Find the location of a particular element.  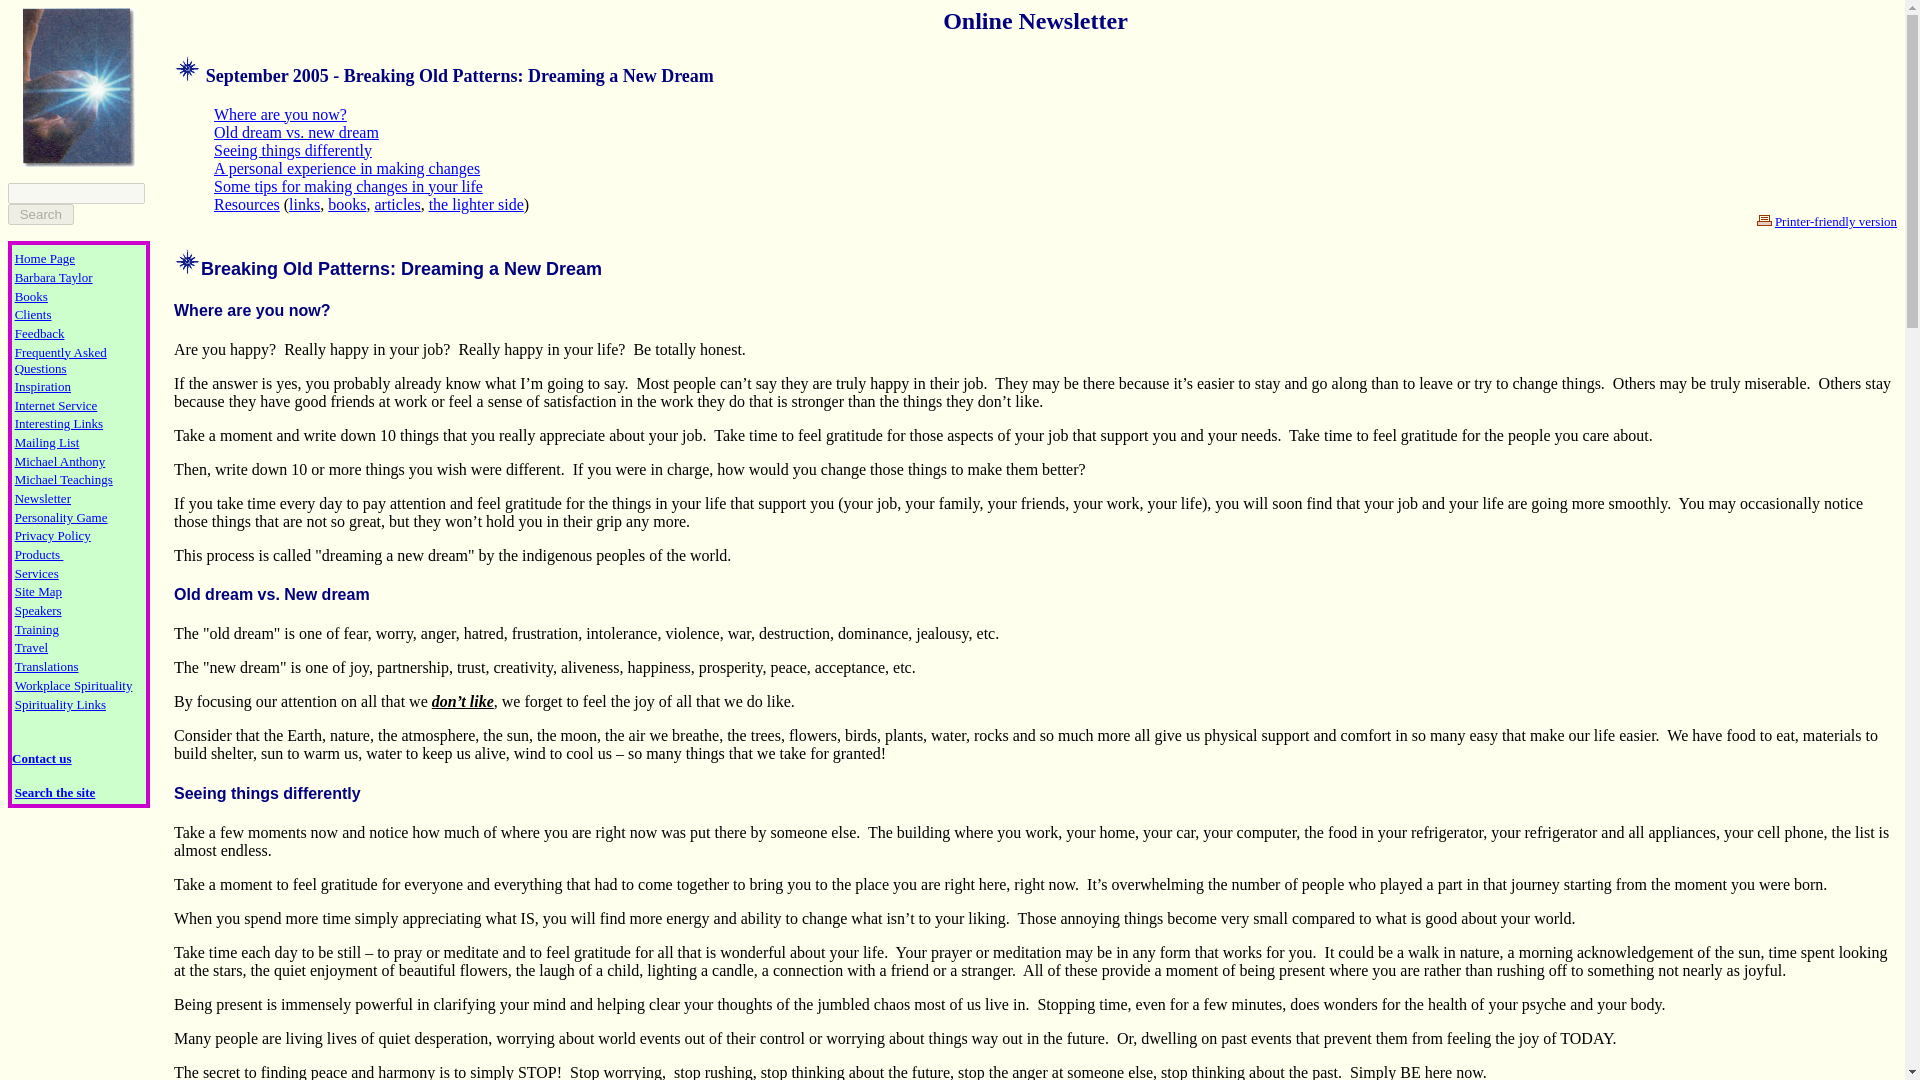

Where are you now? is located at coordinates (280, 114).